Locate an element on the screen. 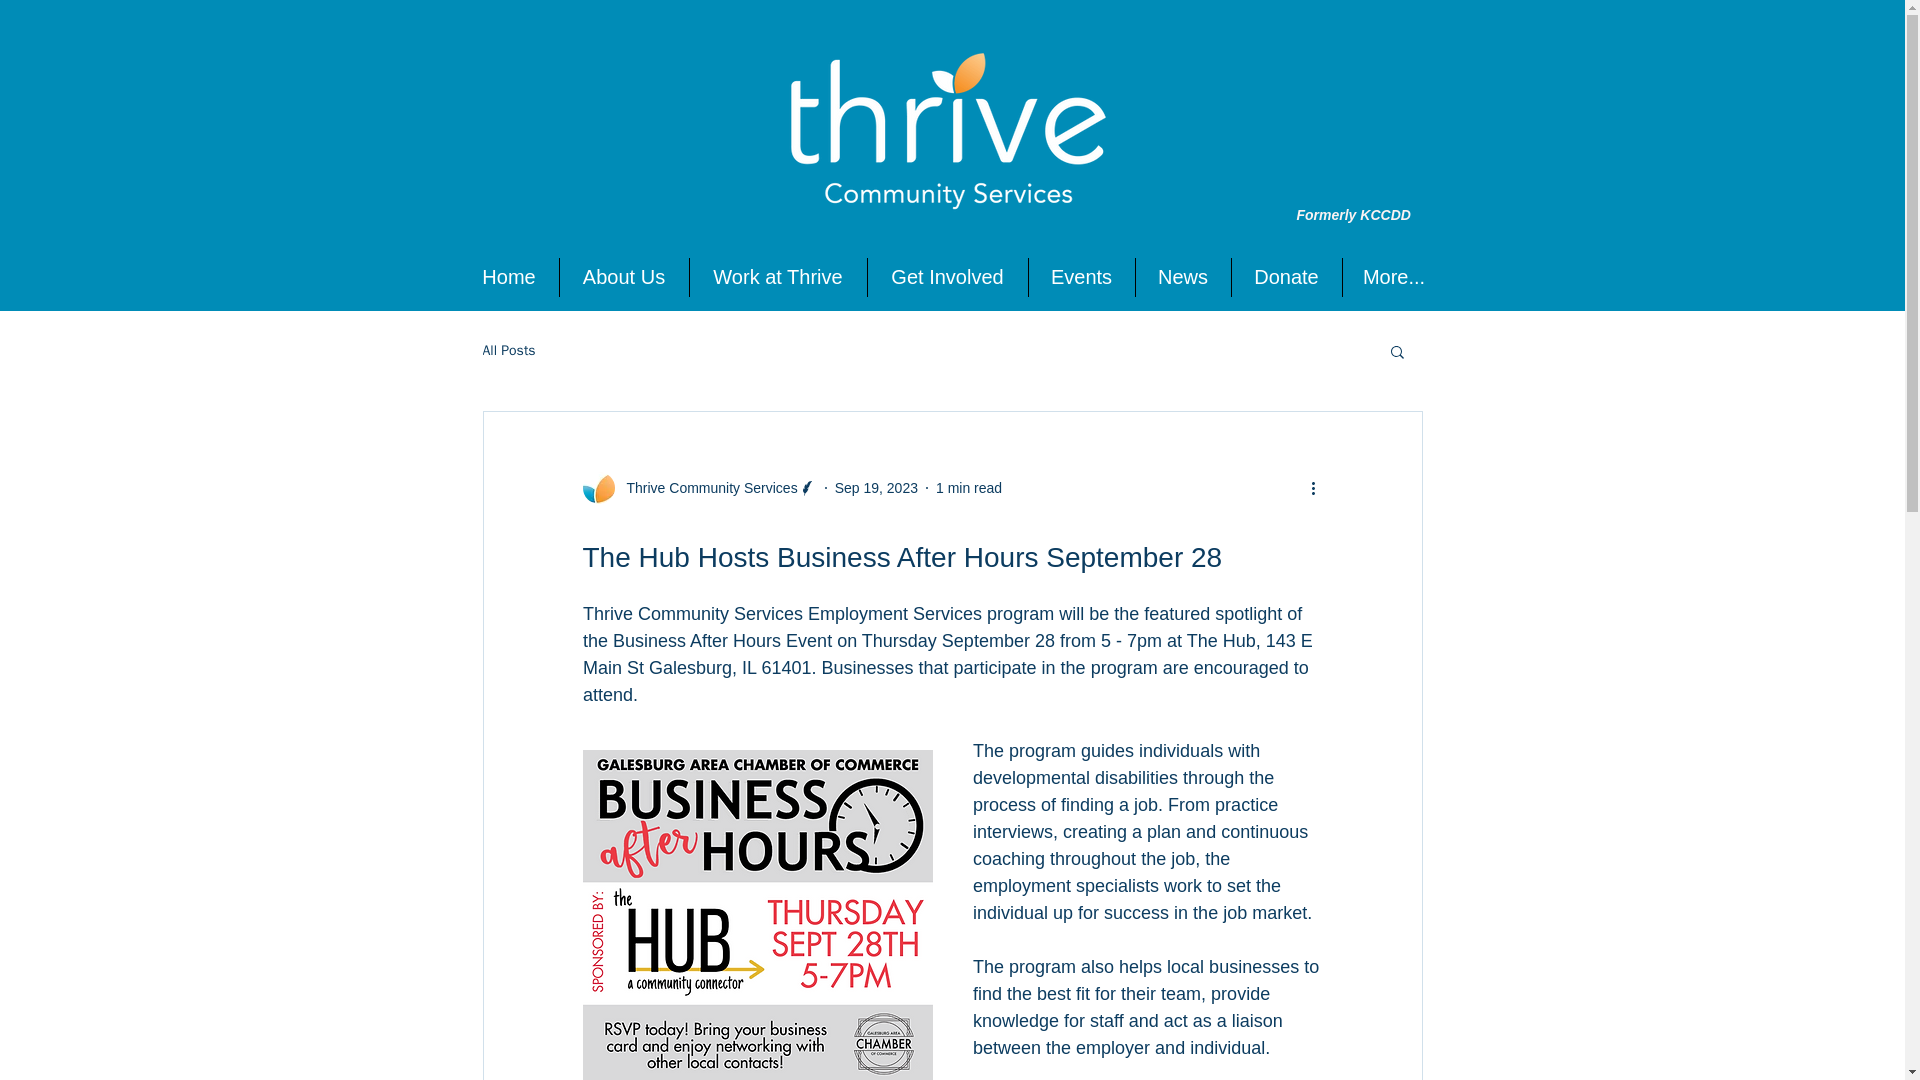 The image size is (1920, 1080). 1 min read is located at coordinates (969, 487).